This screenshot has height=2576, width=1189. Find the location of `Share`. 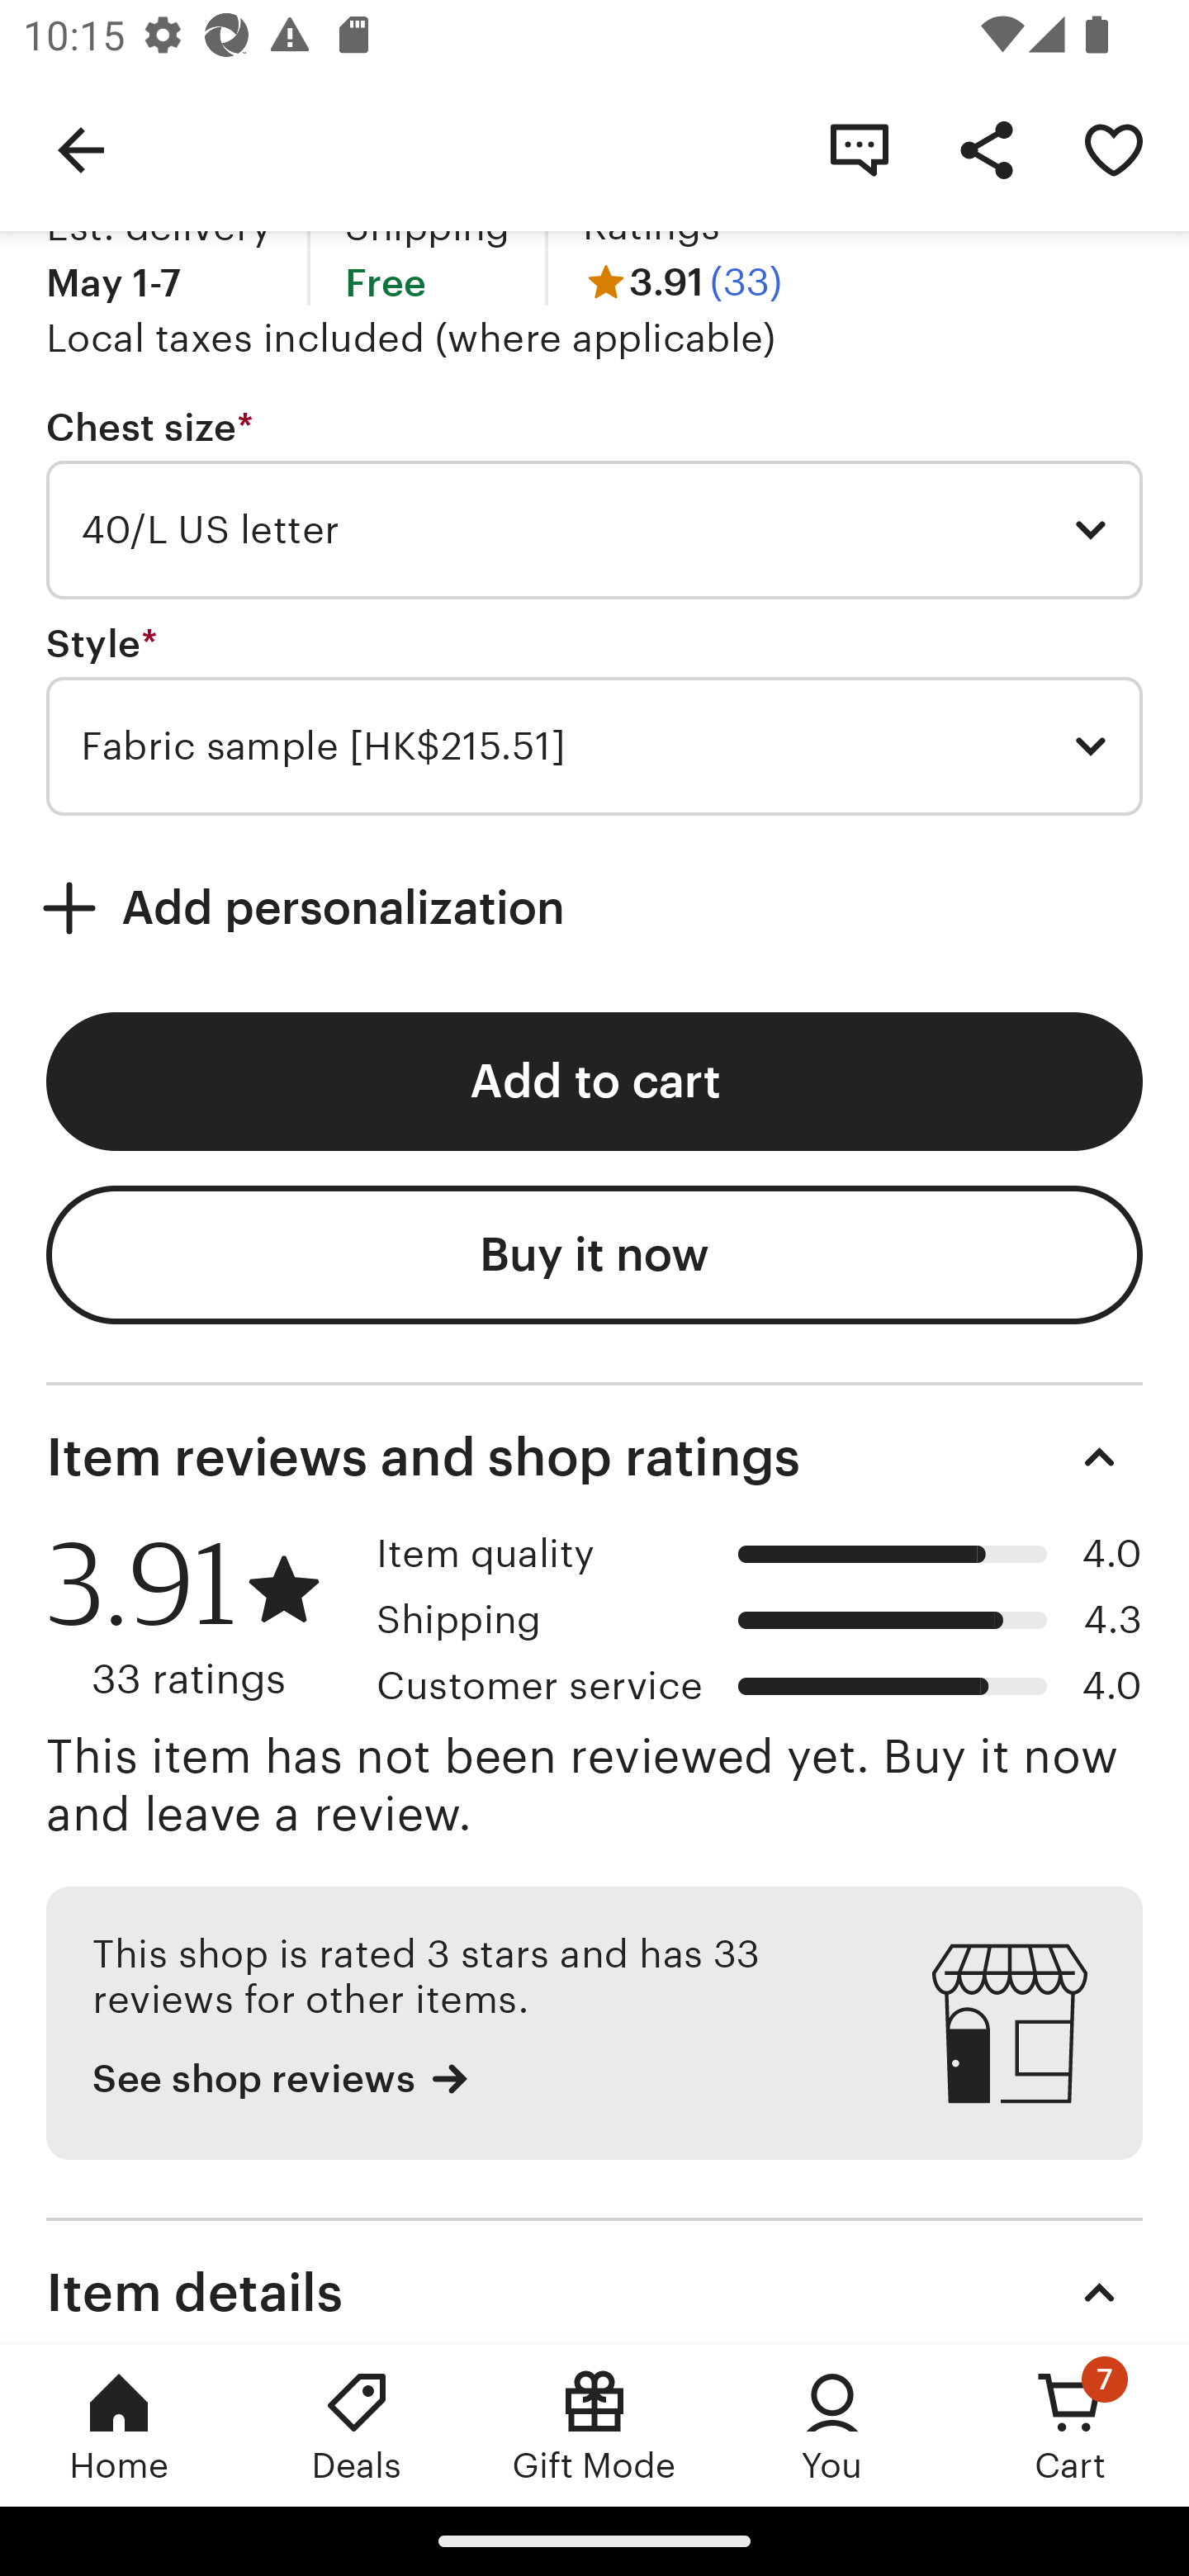

Share is located at coordinates (986, 149).